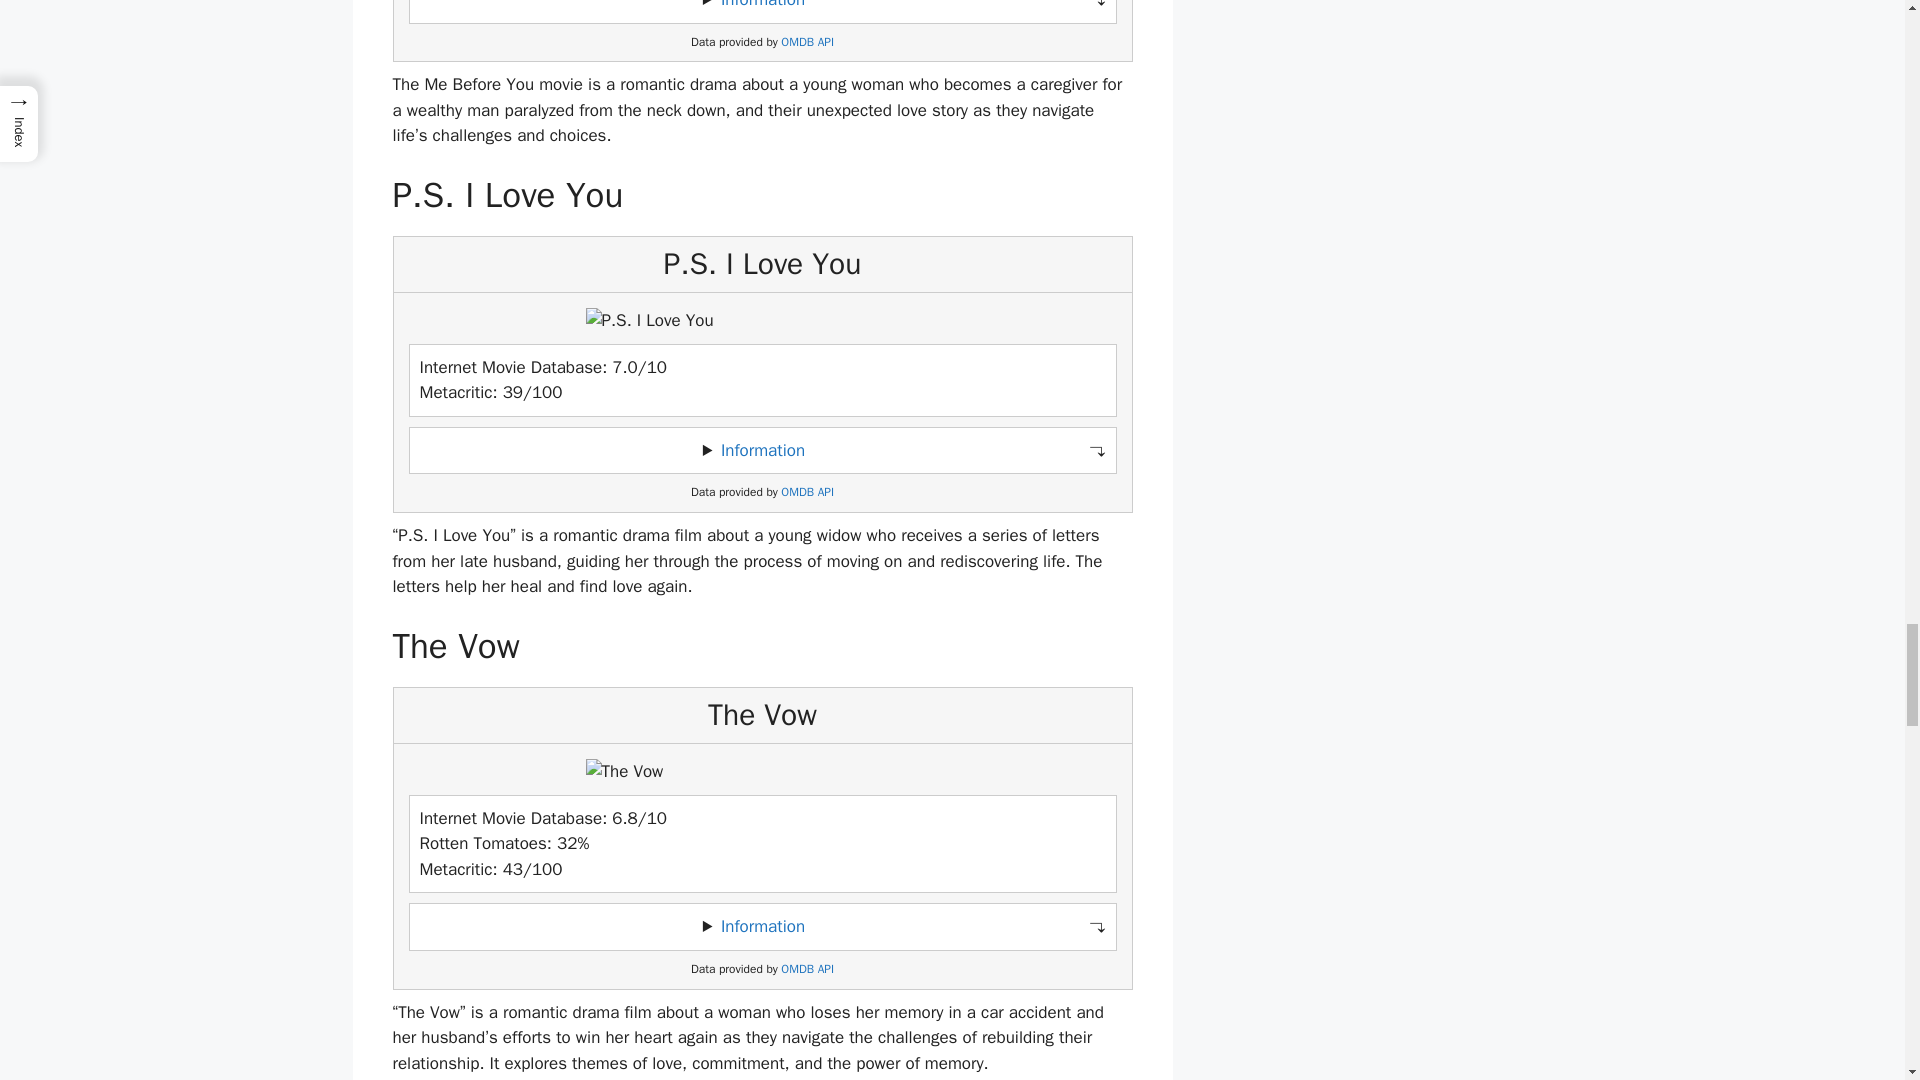 The image size is (1920, 1080). What do you see at coordinates (807, 42) in the screenshot?
I see `OMDB API` at bounding box center [807, 42].